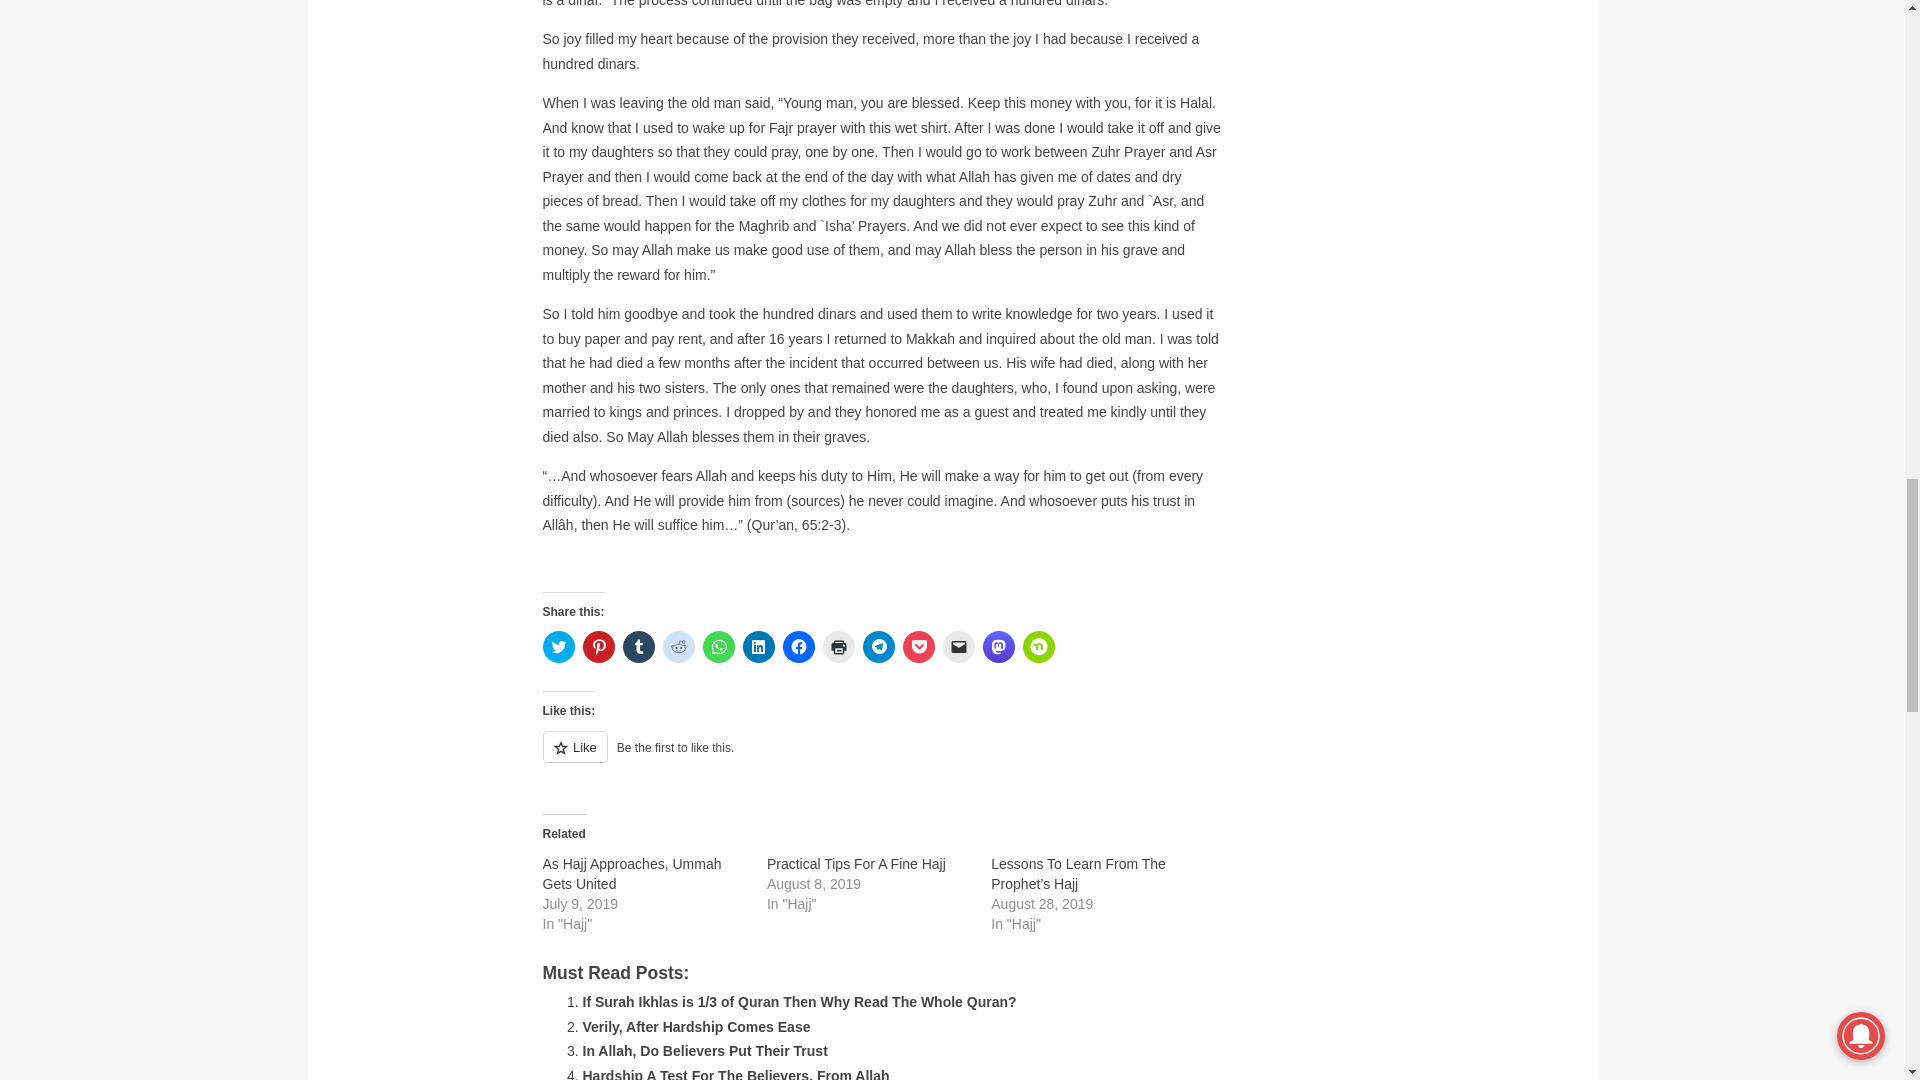  I want to click on Click to share on WhatsApp, so click(718, 646).